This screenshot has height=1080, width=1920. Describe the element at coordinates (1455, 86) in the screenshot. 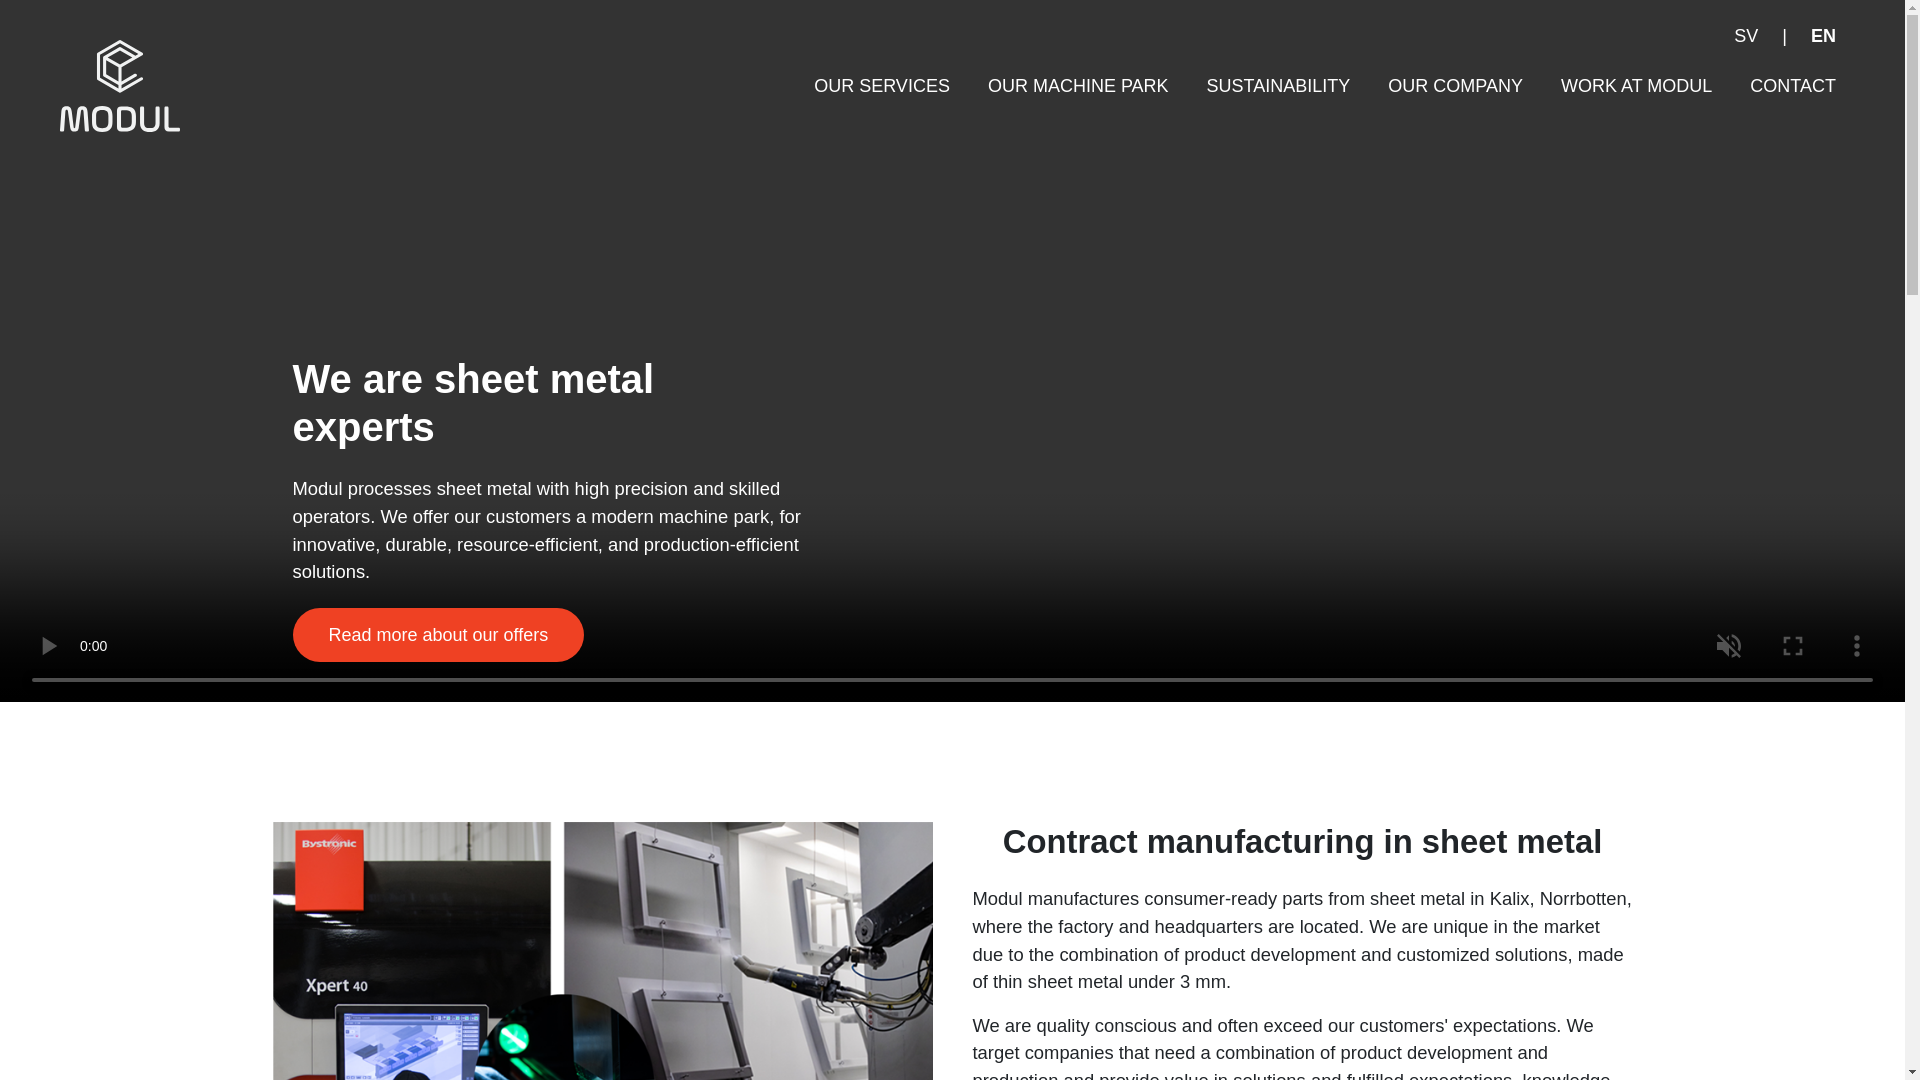

I see `OUR COMPANY` at that location.